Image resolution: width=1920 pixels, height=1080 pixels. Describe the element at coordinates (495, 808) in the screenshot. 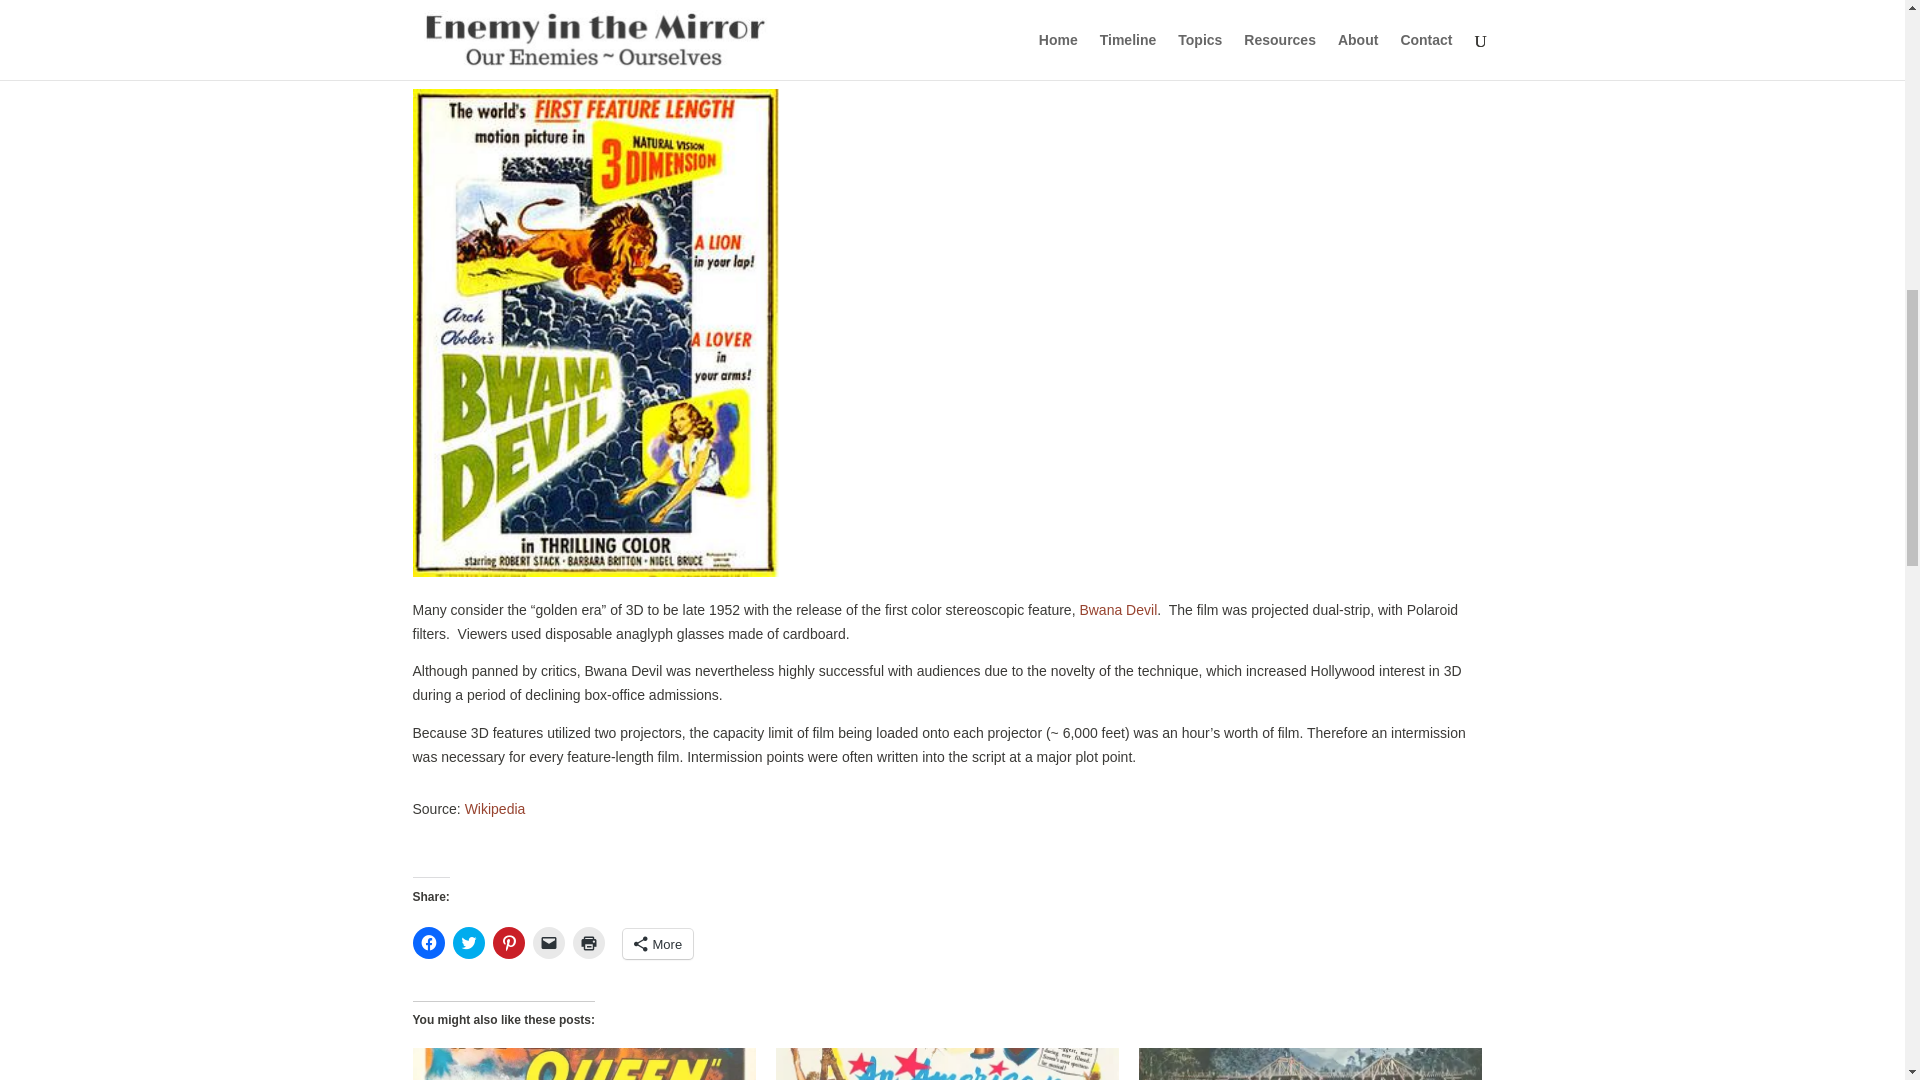

I see `Wikipedia` at that location.